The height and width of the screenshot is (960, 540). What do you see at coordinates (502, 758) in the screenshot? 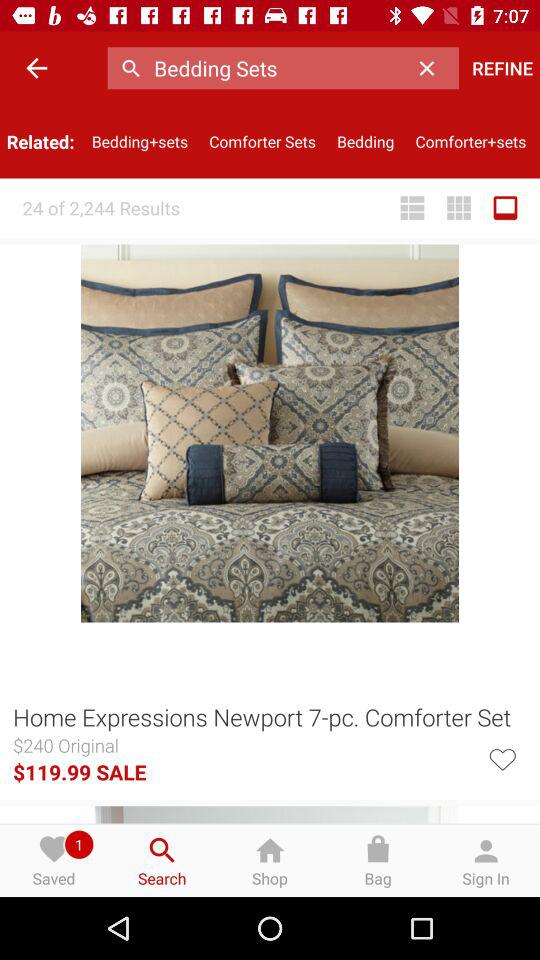
I see `open the item to the right of the $119.99 sale icon` at bounding box center [502, 758].